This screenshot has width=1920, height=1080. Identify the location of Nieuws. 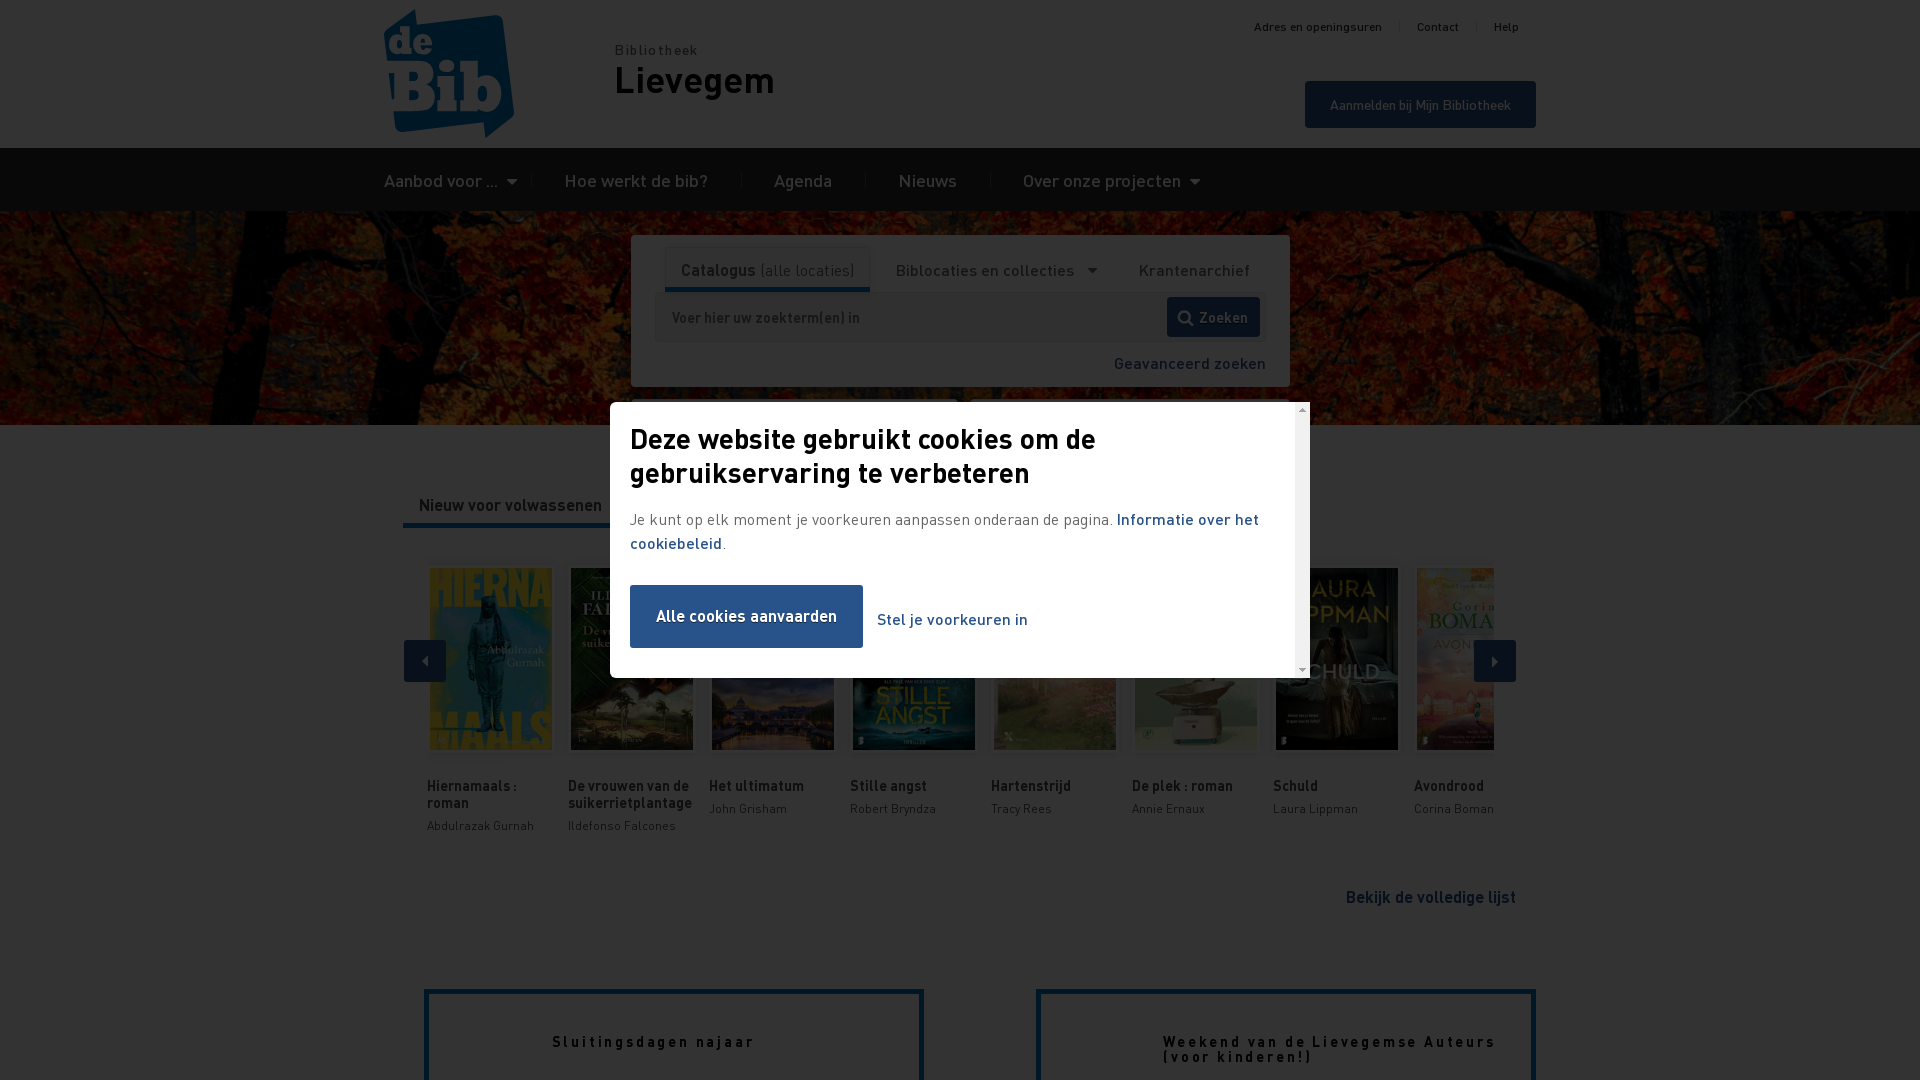
(928, 180).